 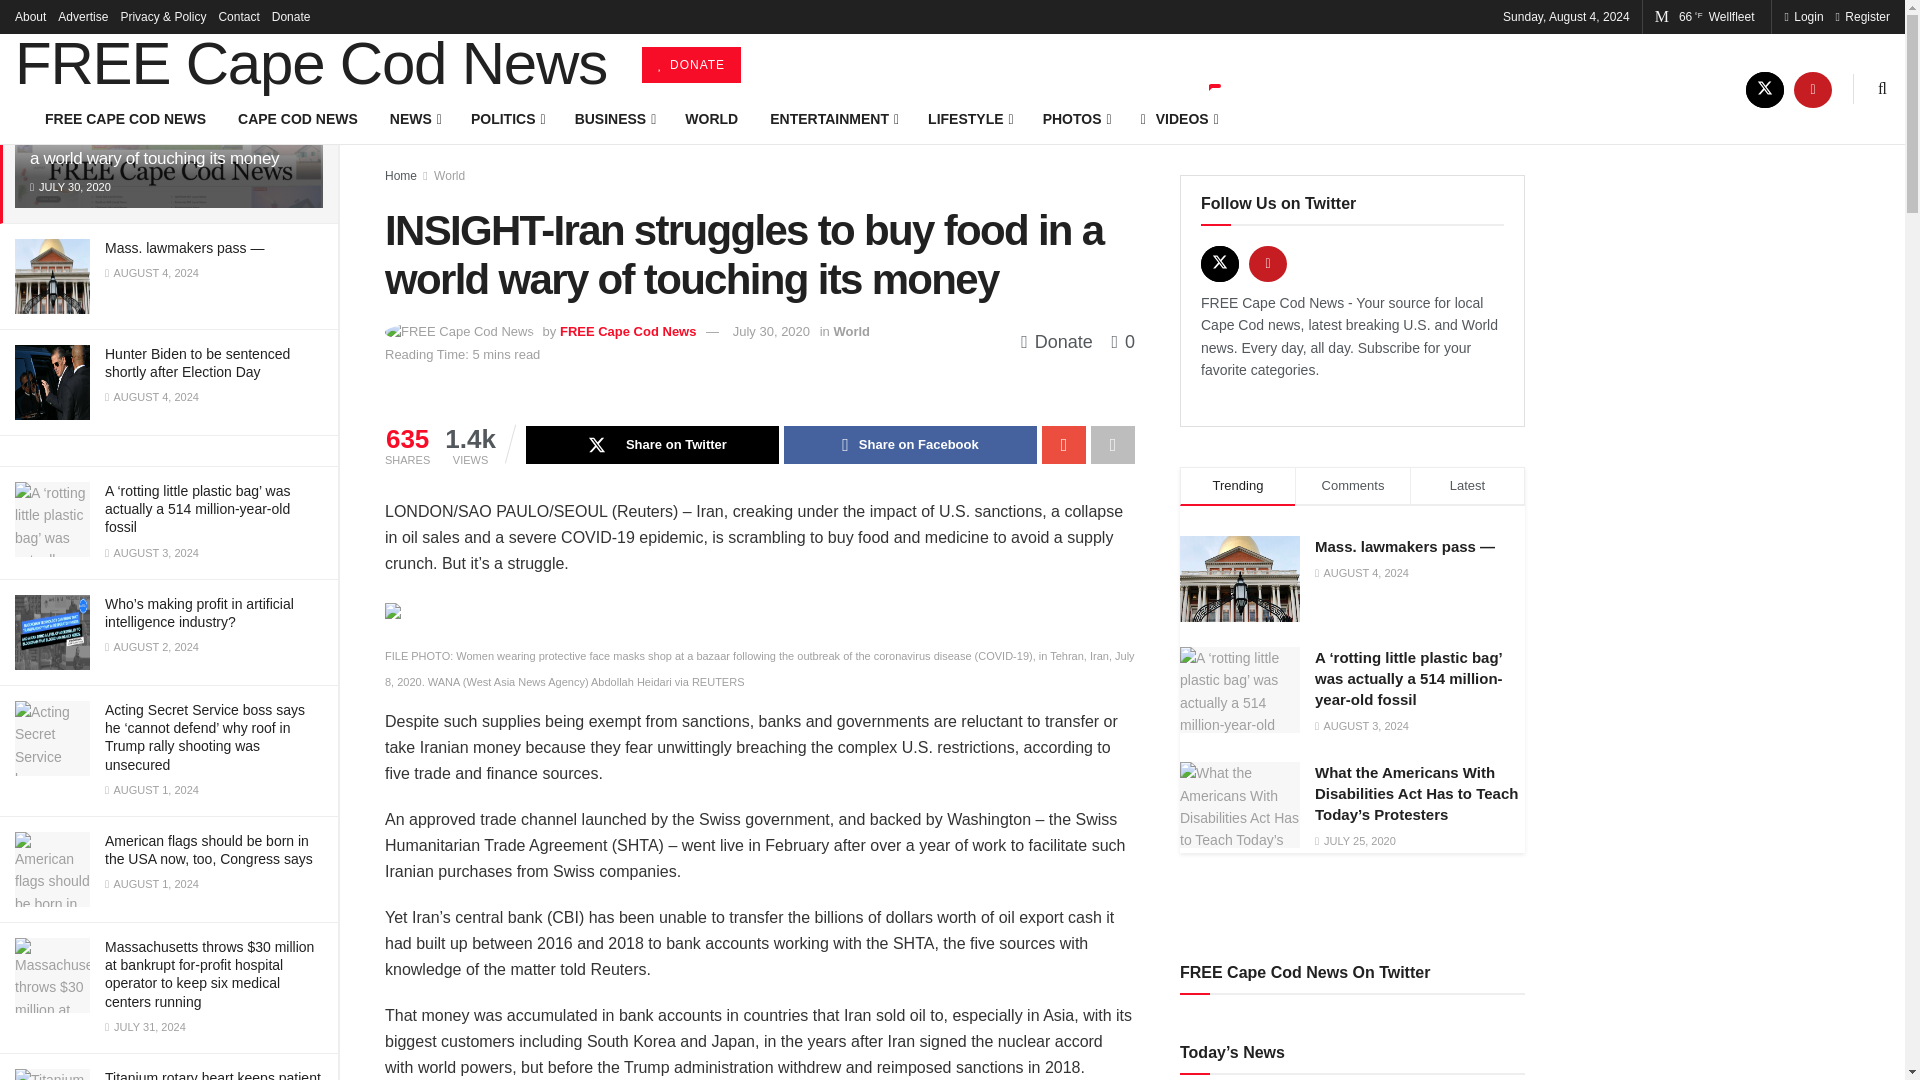 I want to click on FREE Cape Cod News, so click(x=310, y=63).